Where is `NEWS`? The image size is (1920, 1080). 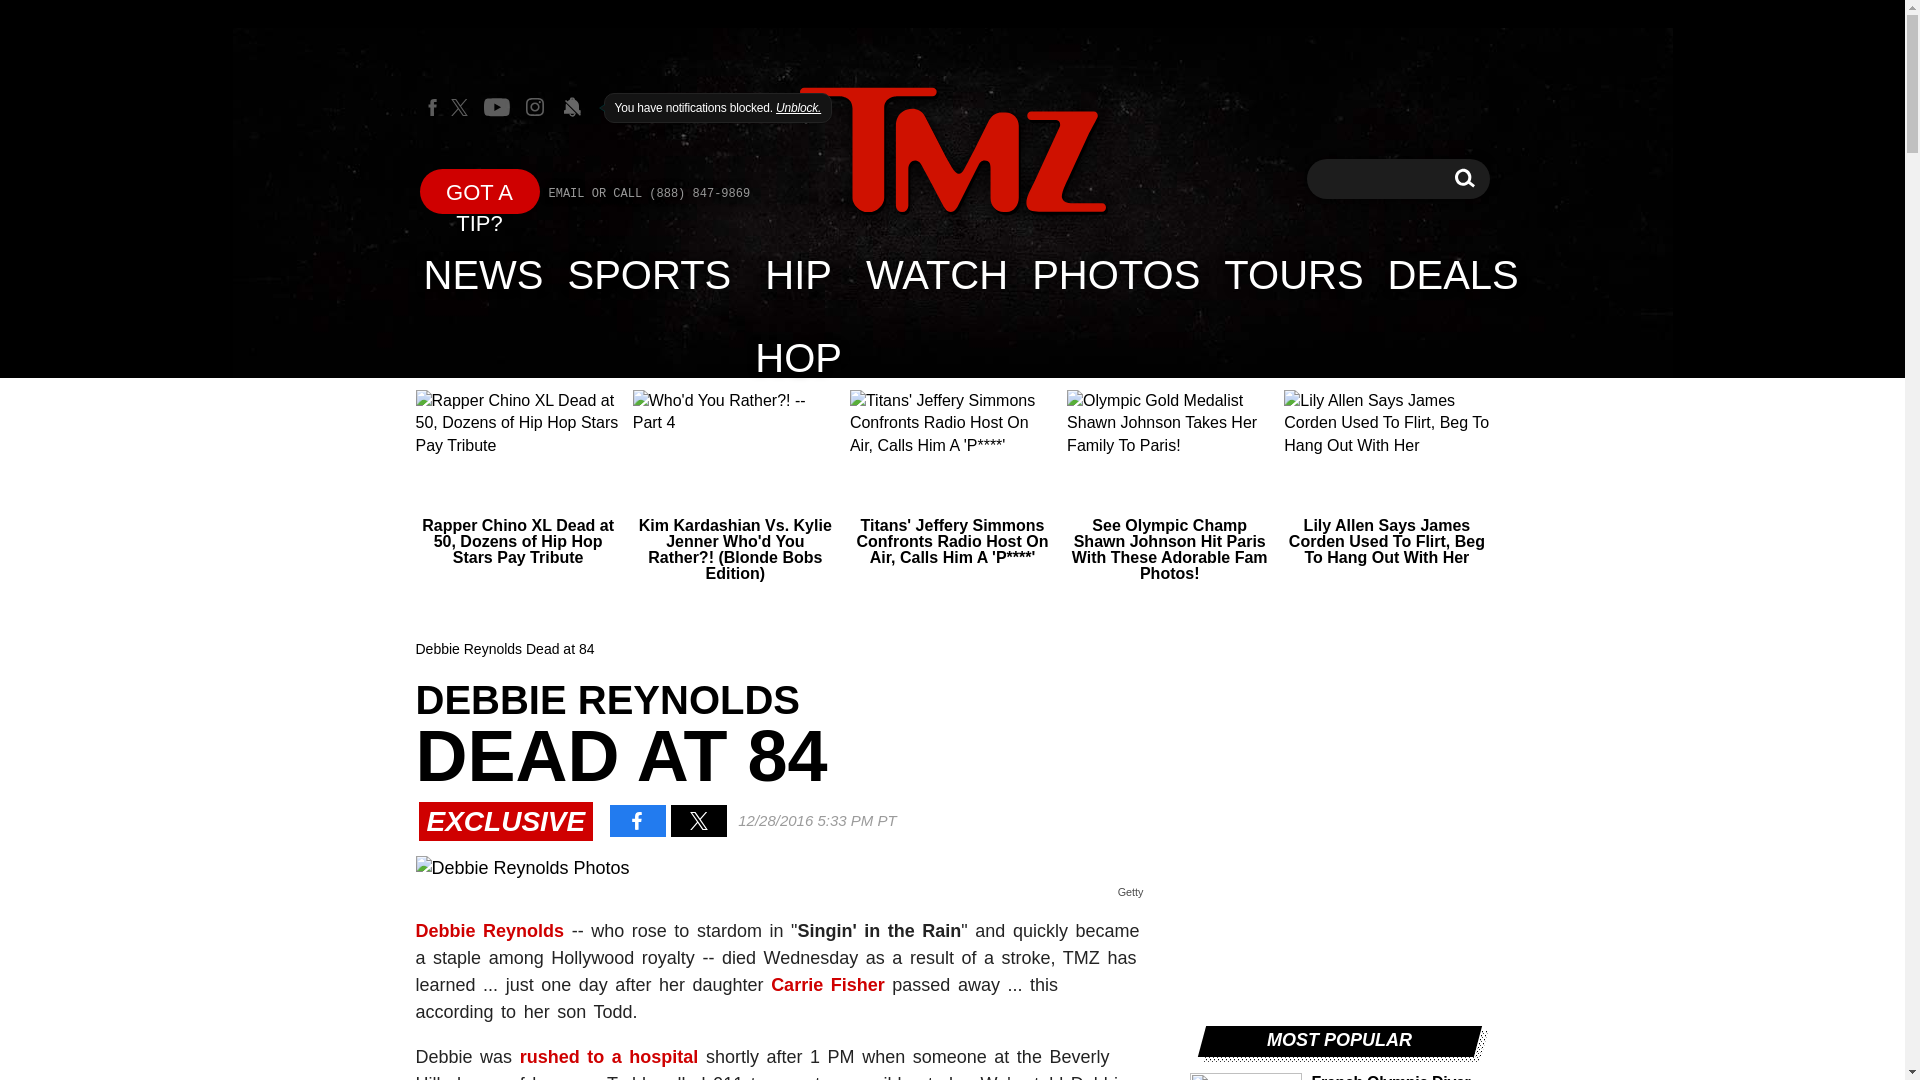 NEWS is located at coordinates (484, 274).